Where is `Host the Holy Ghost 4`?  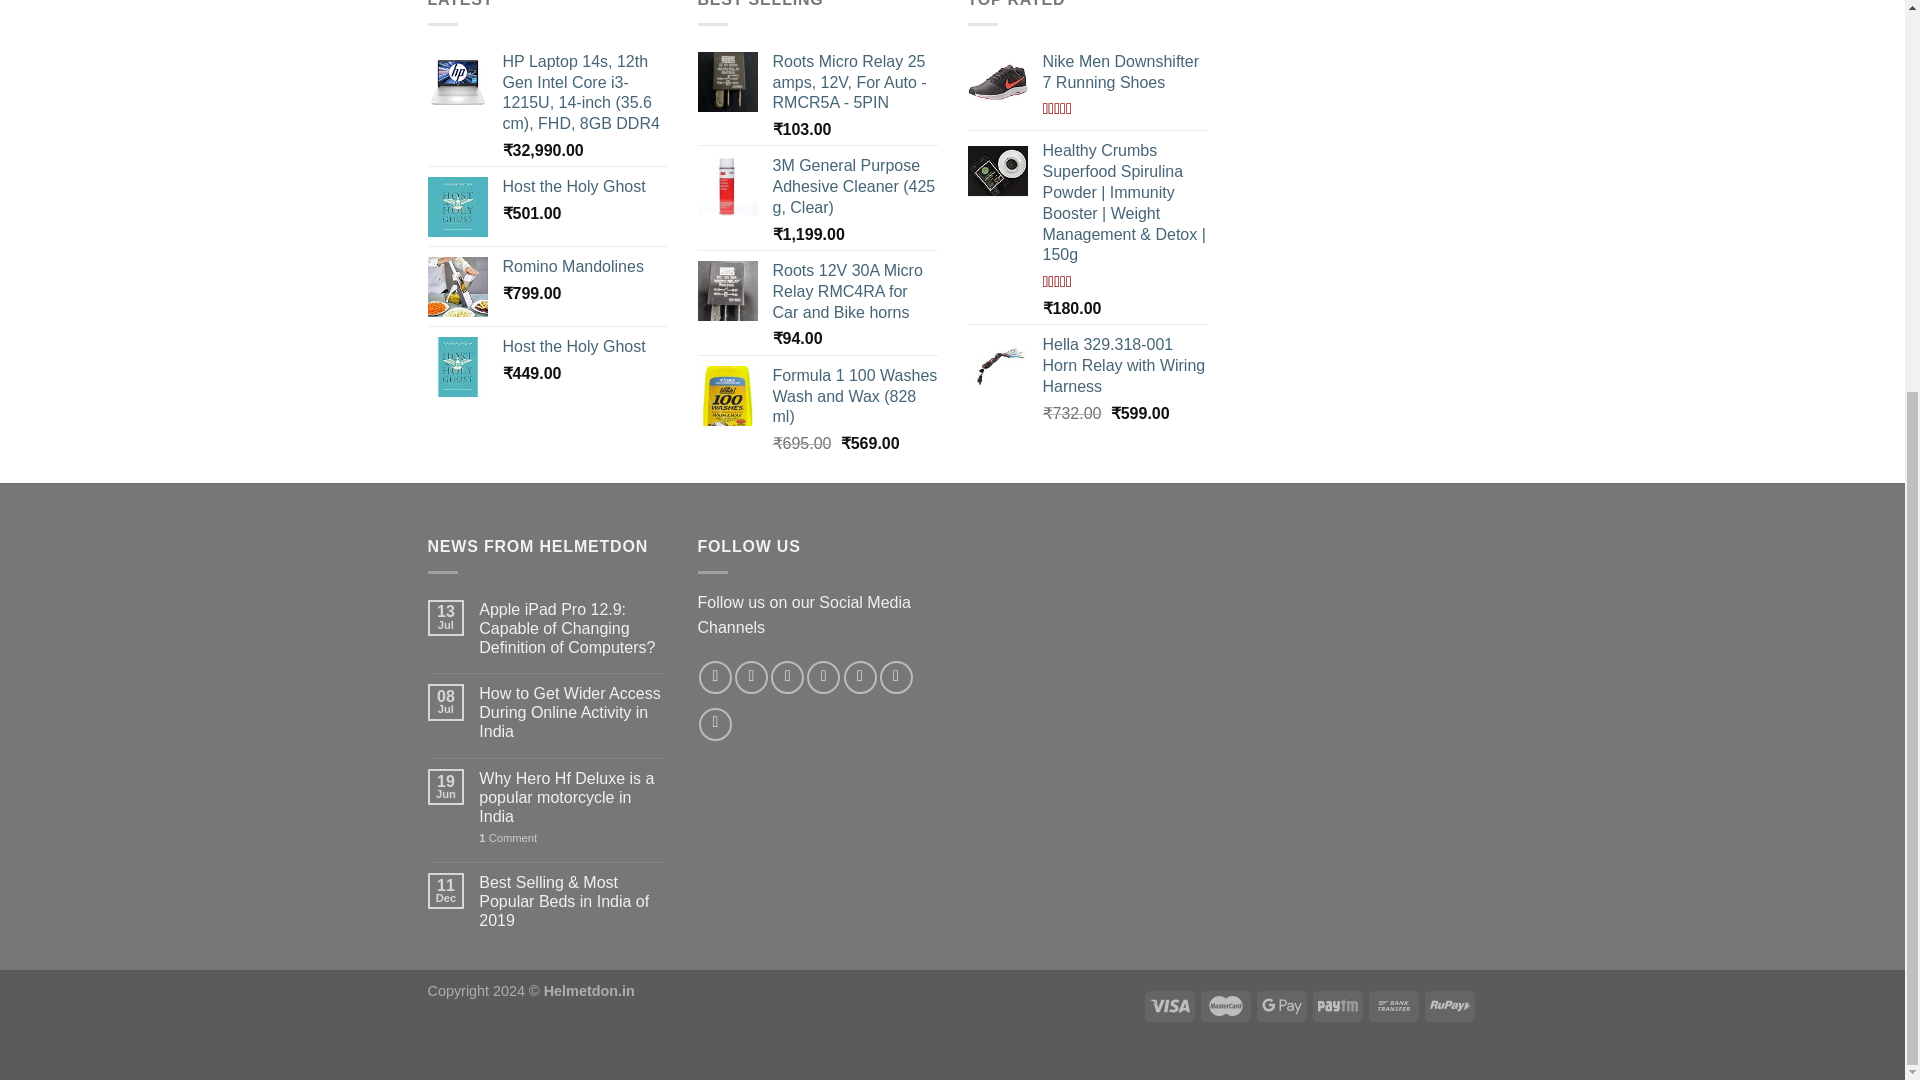 Host the Holy Ghost 4 is located at coordinates (458, 366).